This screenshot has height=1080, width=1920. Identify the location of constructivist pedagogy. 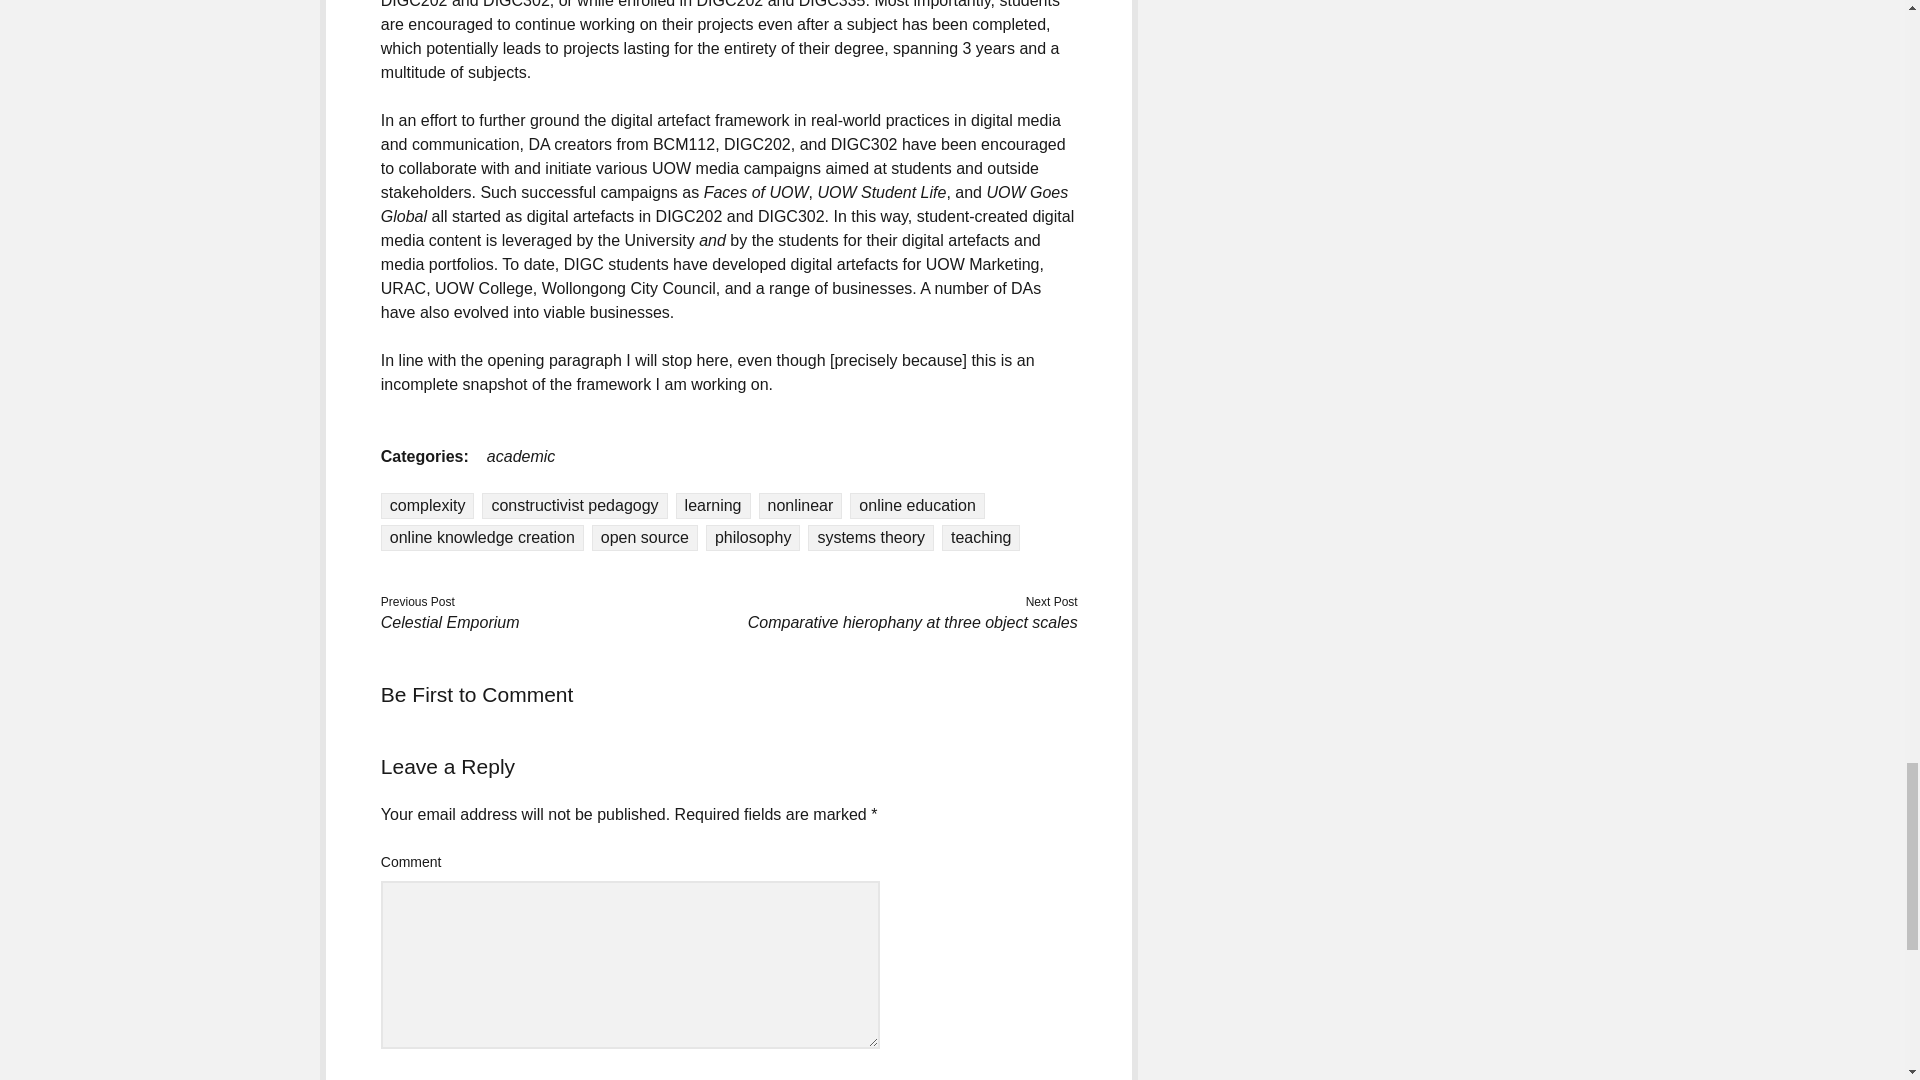
(574, 506).